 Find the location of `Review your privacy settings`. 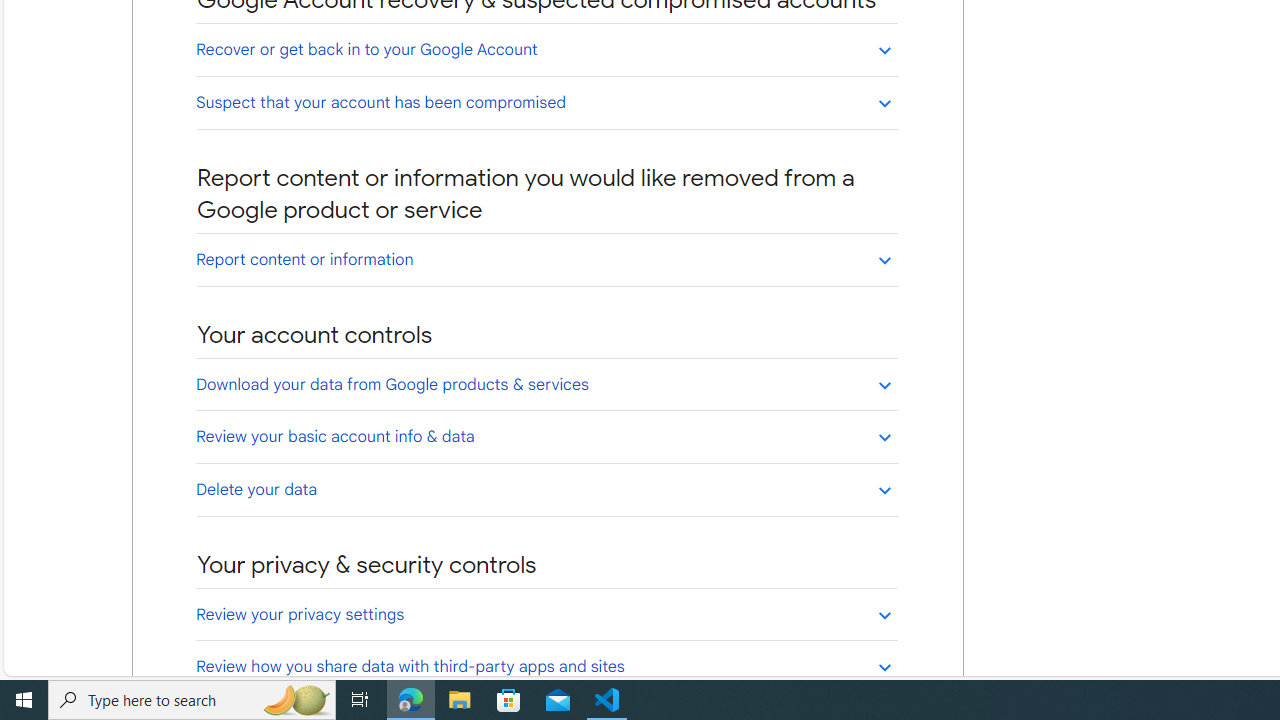

Review your privacy settings is located at coordinates (546, 614).